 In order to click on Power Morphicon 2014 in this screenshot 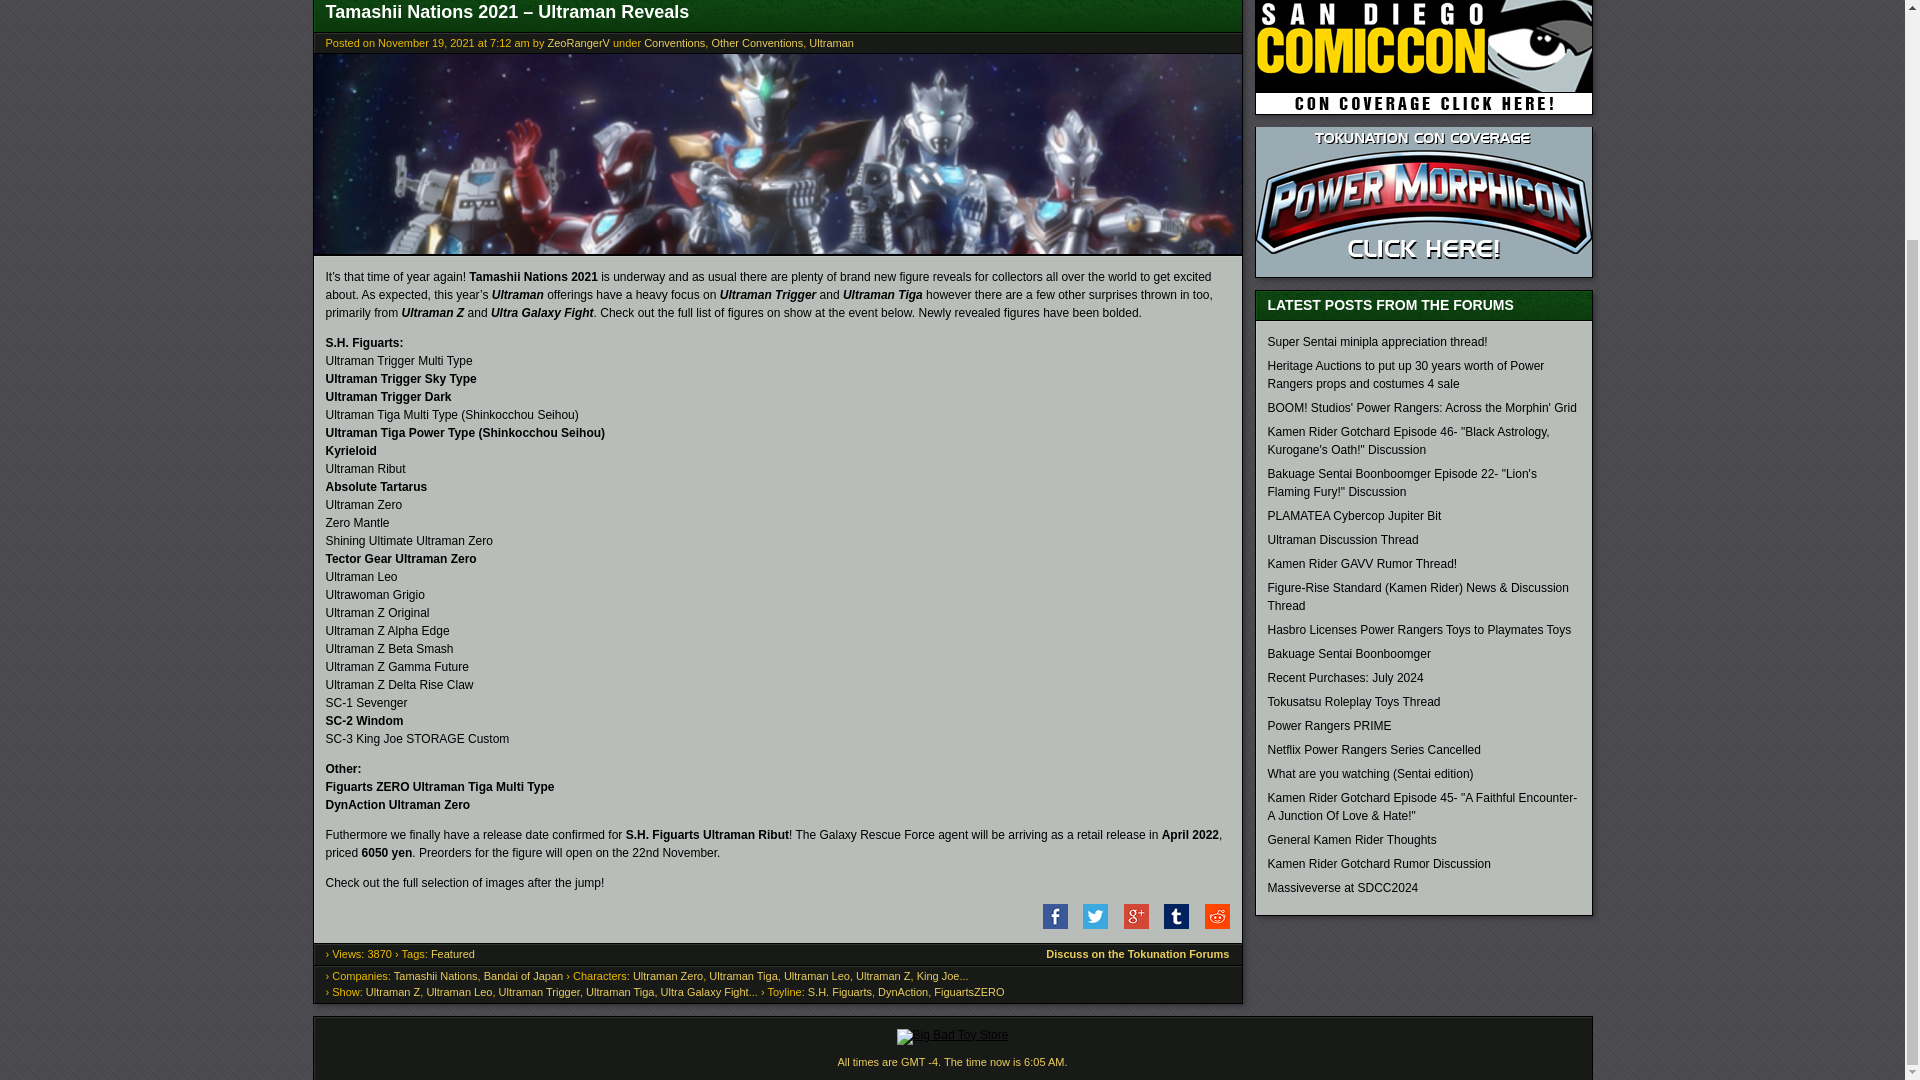, I will do `click(1423, 272)`.